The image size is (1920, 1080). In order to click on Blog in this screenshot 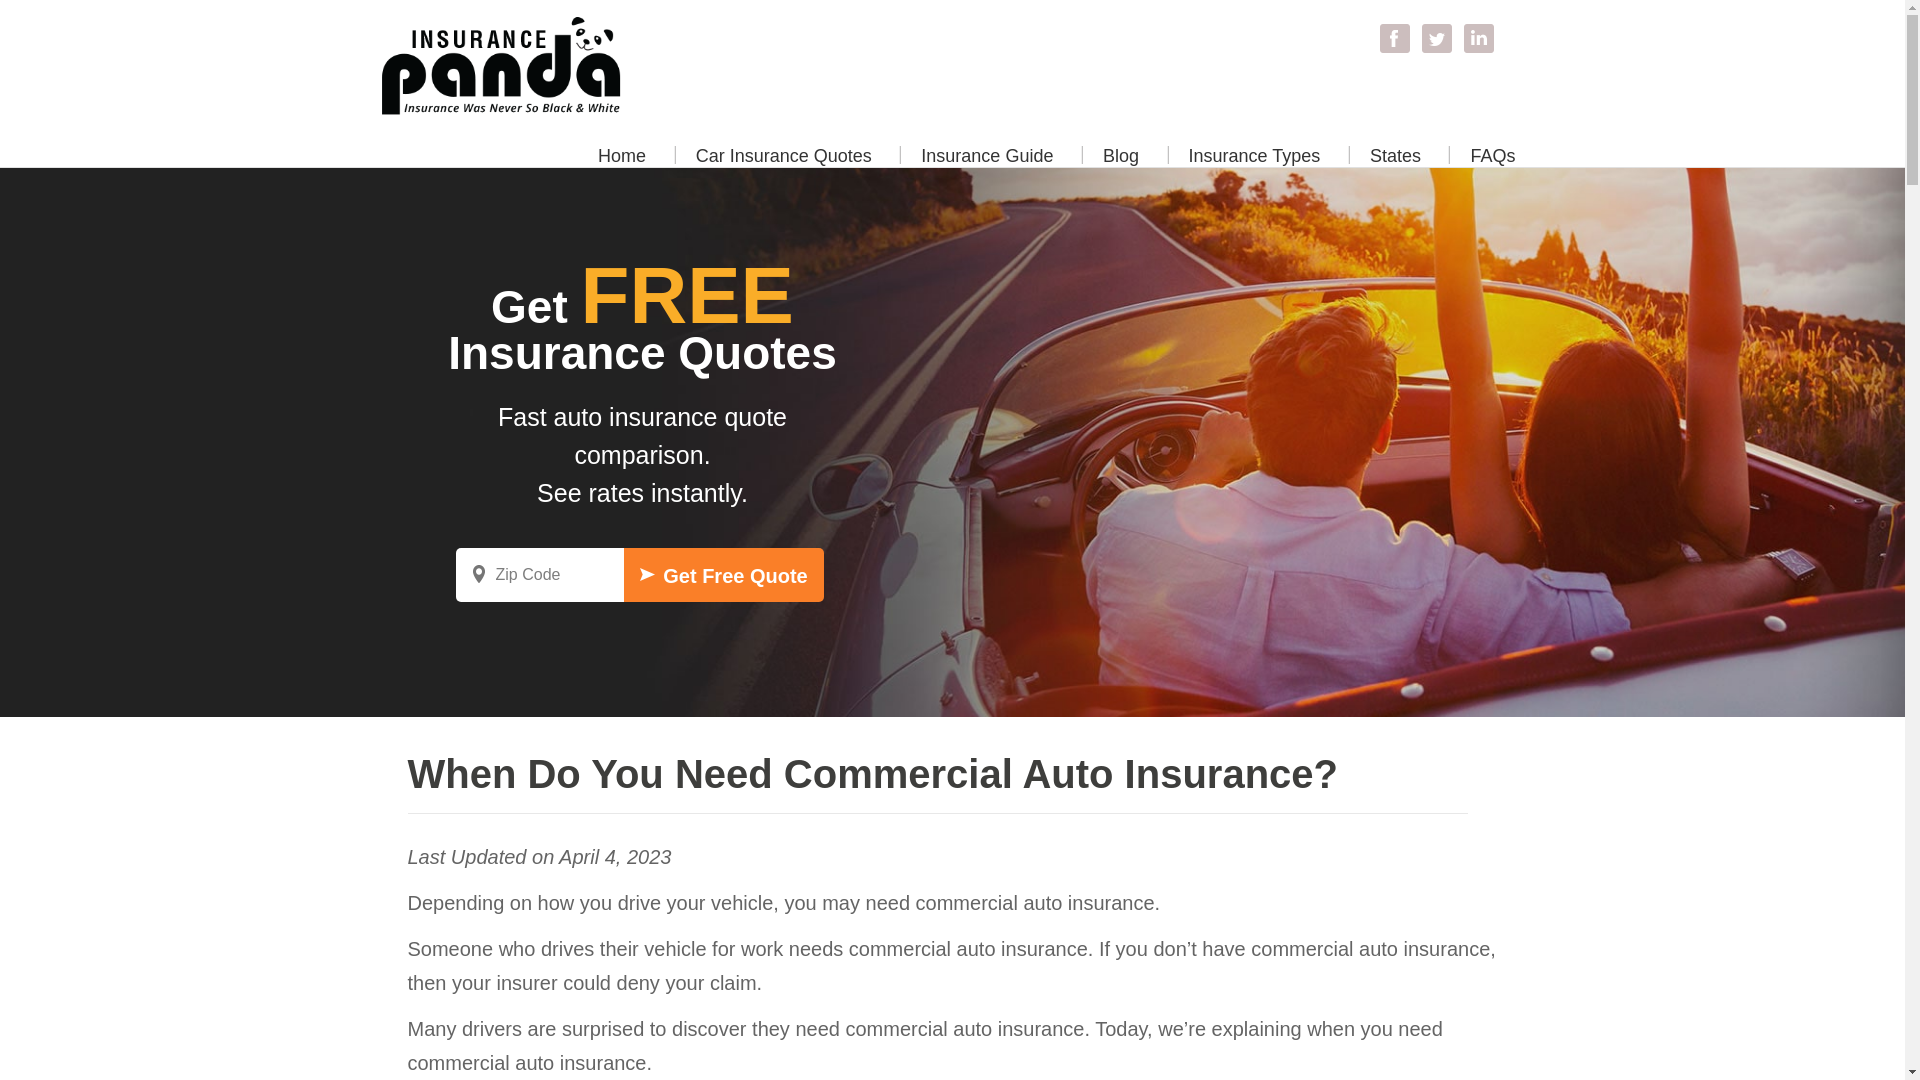, I will do `click(1120, 160)`.